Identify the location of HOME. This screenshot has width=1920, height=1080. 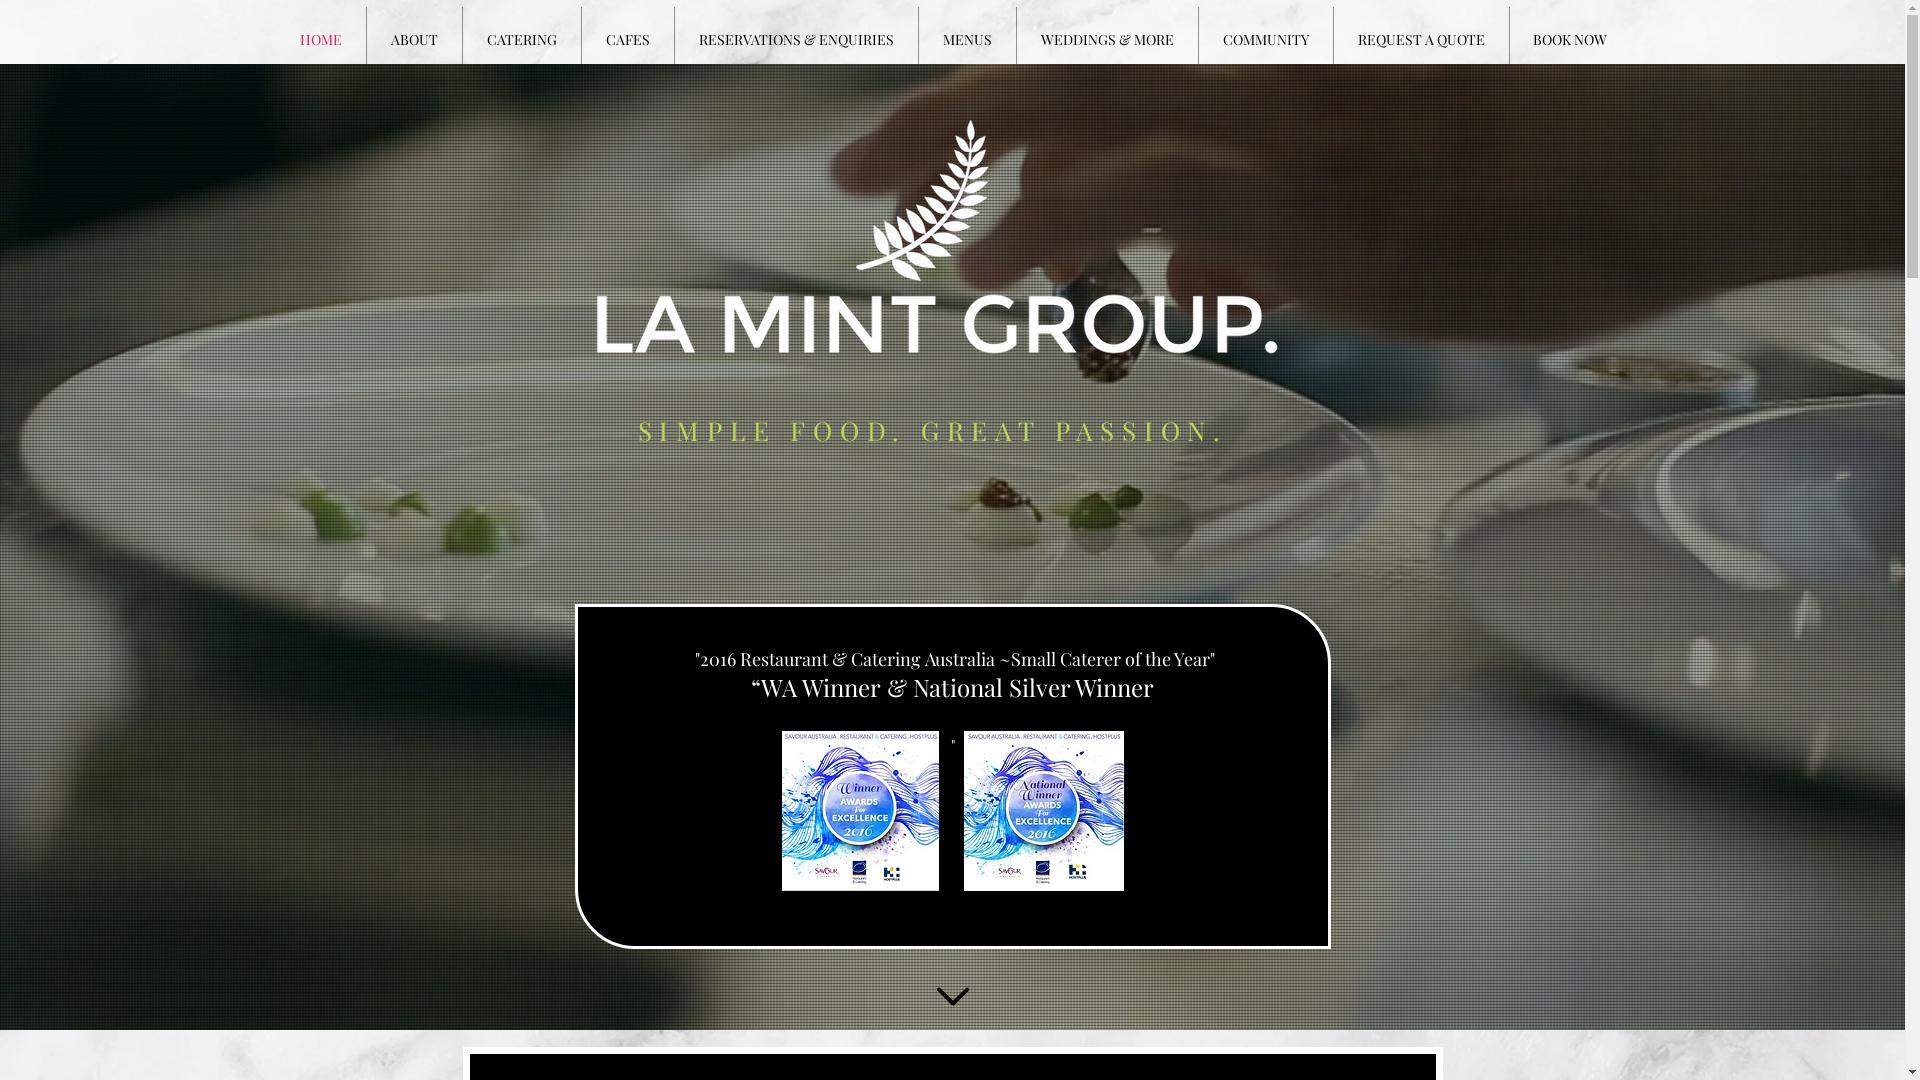
(321, 40).